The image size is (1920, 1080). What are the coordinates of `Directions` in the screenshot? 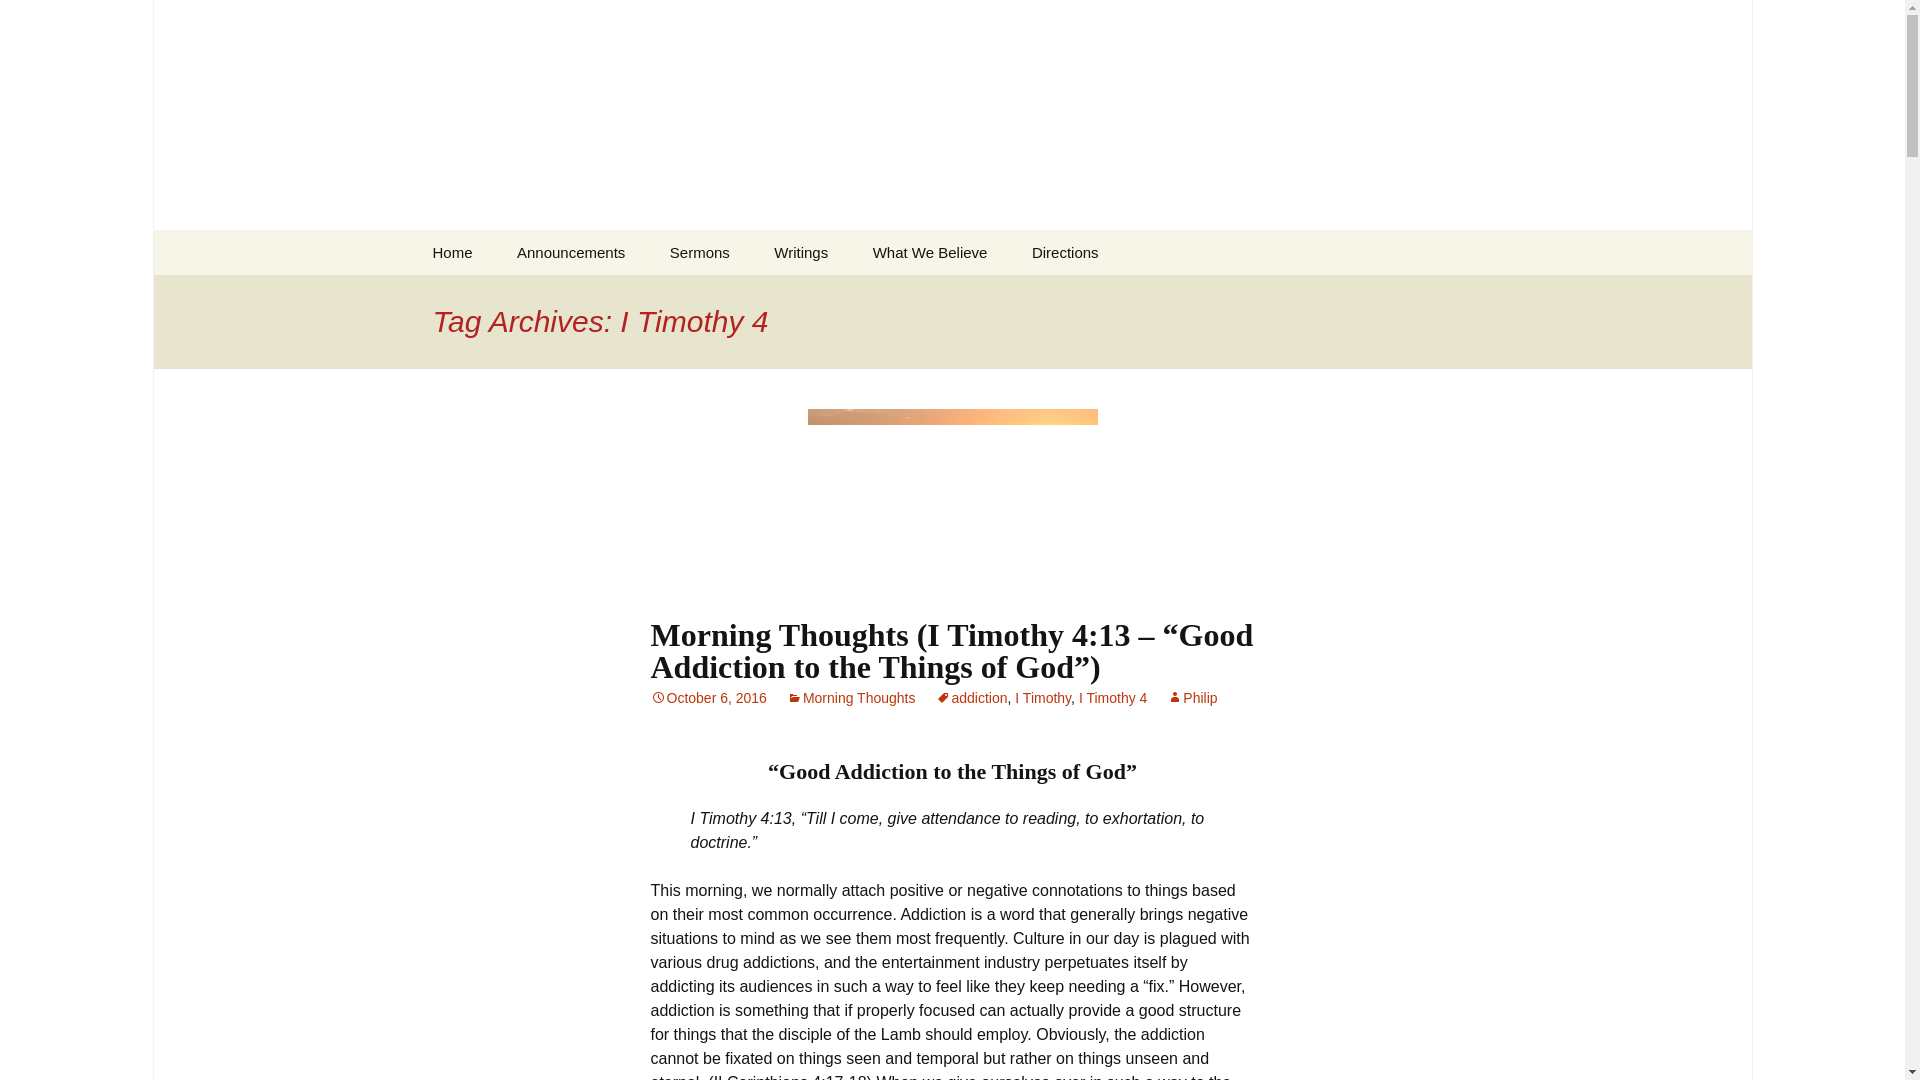 It's located at (1065, 252).